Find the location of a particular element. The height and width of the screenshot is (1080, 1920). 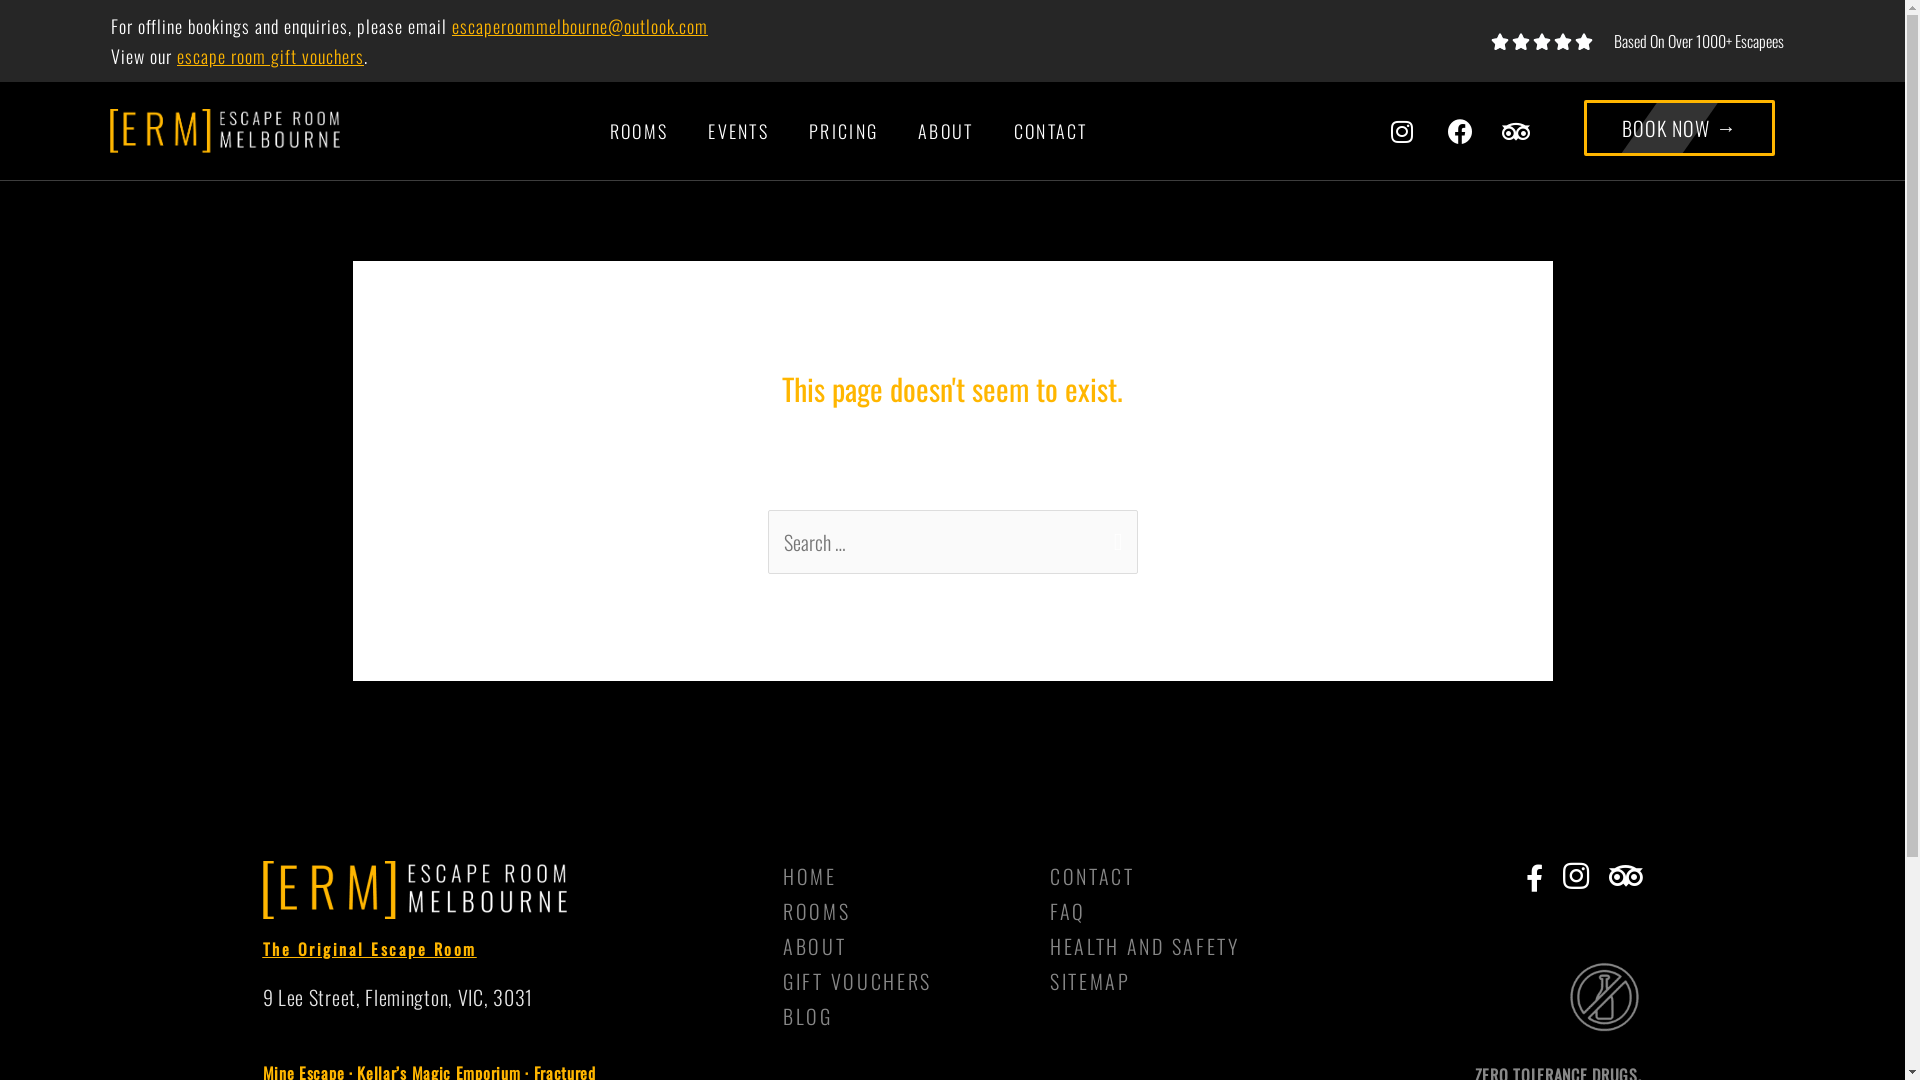

ABOUT is located at coordinates (906, 946).